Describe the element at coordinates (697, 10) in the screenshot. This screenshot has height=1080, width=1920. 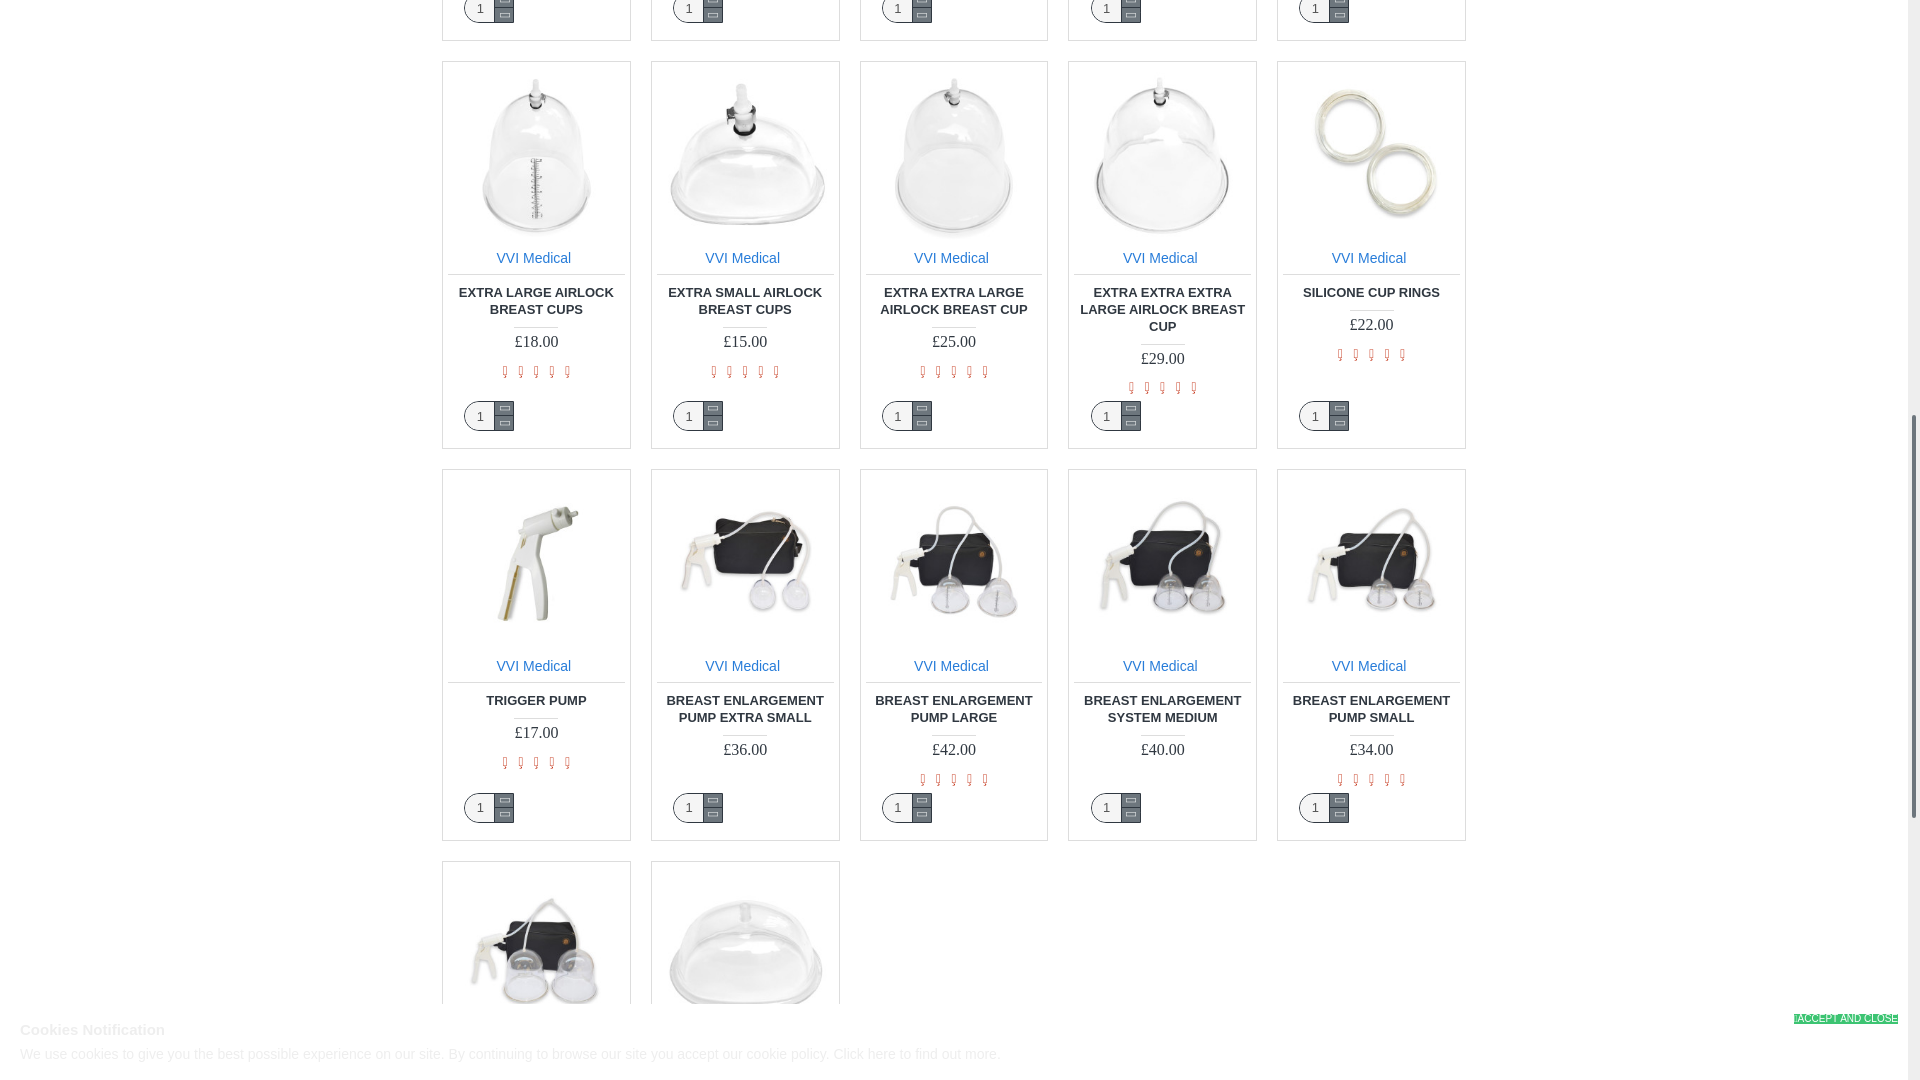
I see `1` at that location.